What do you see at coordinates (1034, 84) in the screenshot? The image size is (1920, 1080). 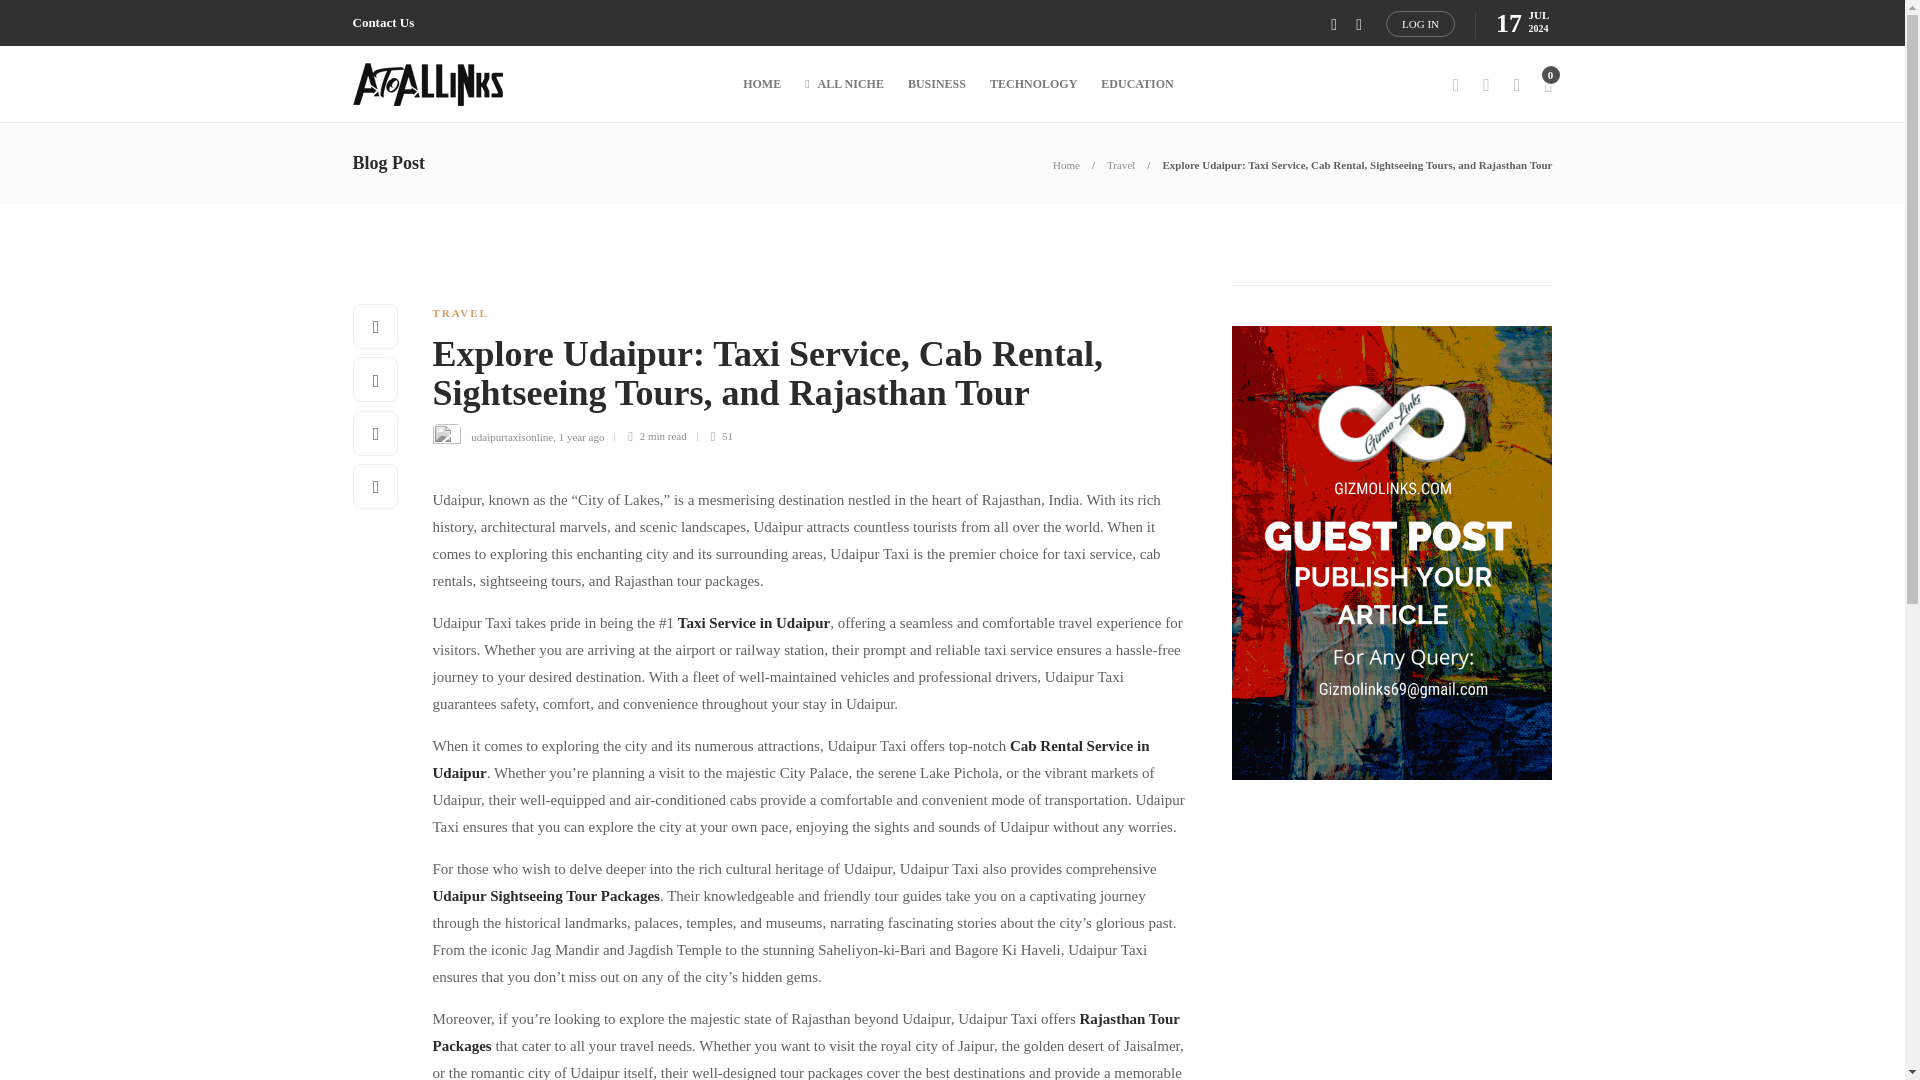 I see `TECHNOLOGY` at bounding box center [1034, 84].